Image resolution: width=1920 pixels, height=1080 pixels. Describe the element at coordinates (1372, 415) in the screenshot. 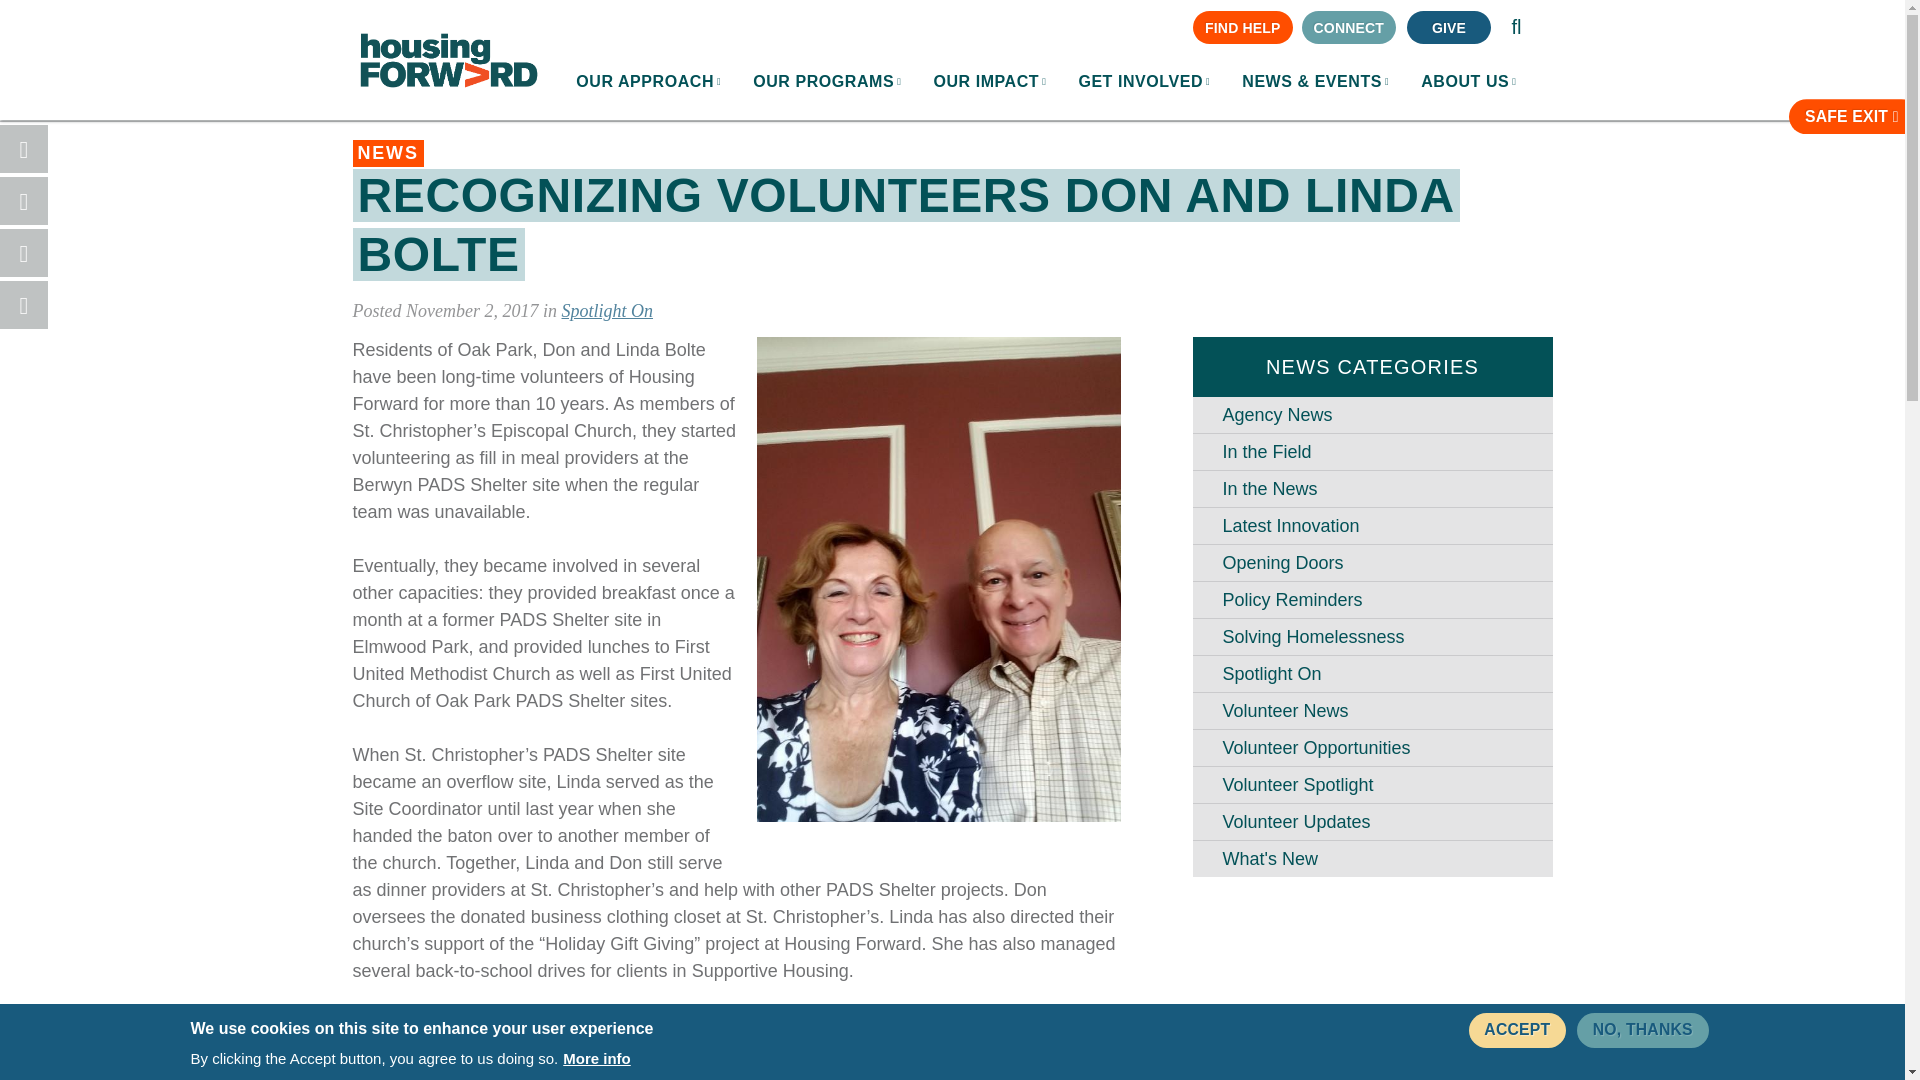

I see `Agency News` at that location.